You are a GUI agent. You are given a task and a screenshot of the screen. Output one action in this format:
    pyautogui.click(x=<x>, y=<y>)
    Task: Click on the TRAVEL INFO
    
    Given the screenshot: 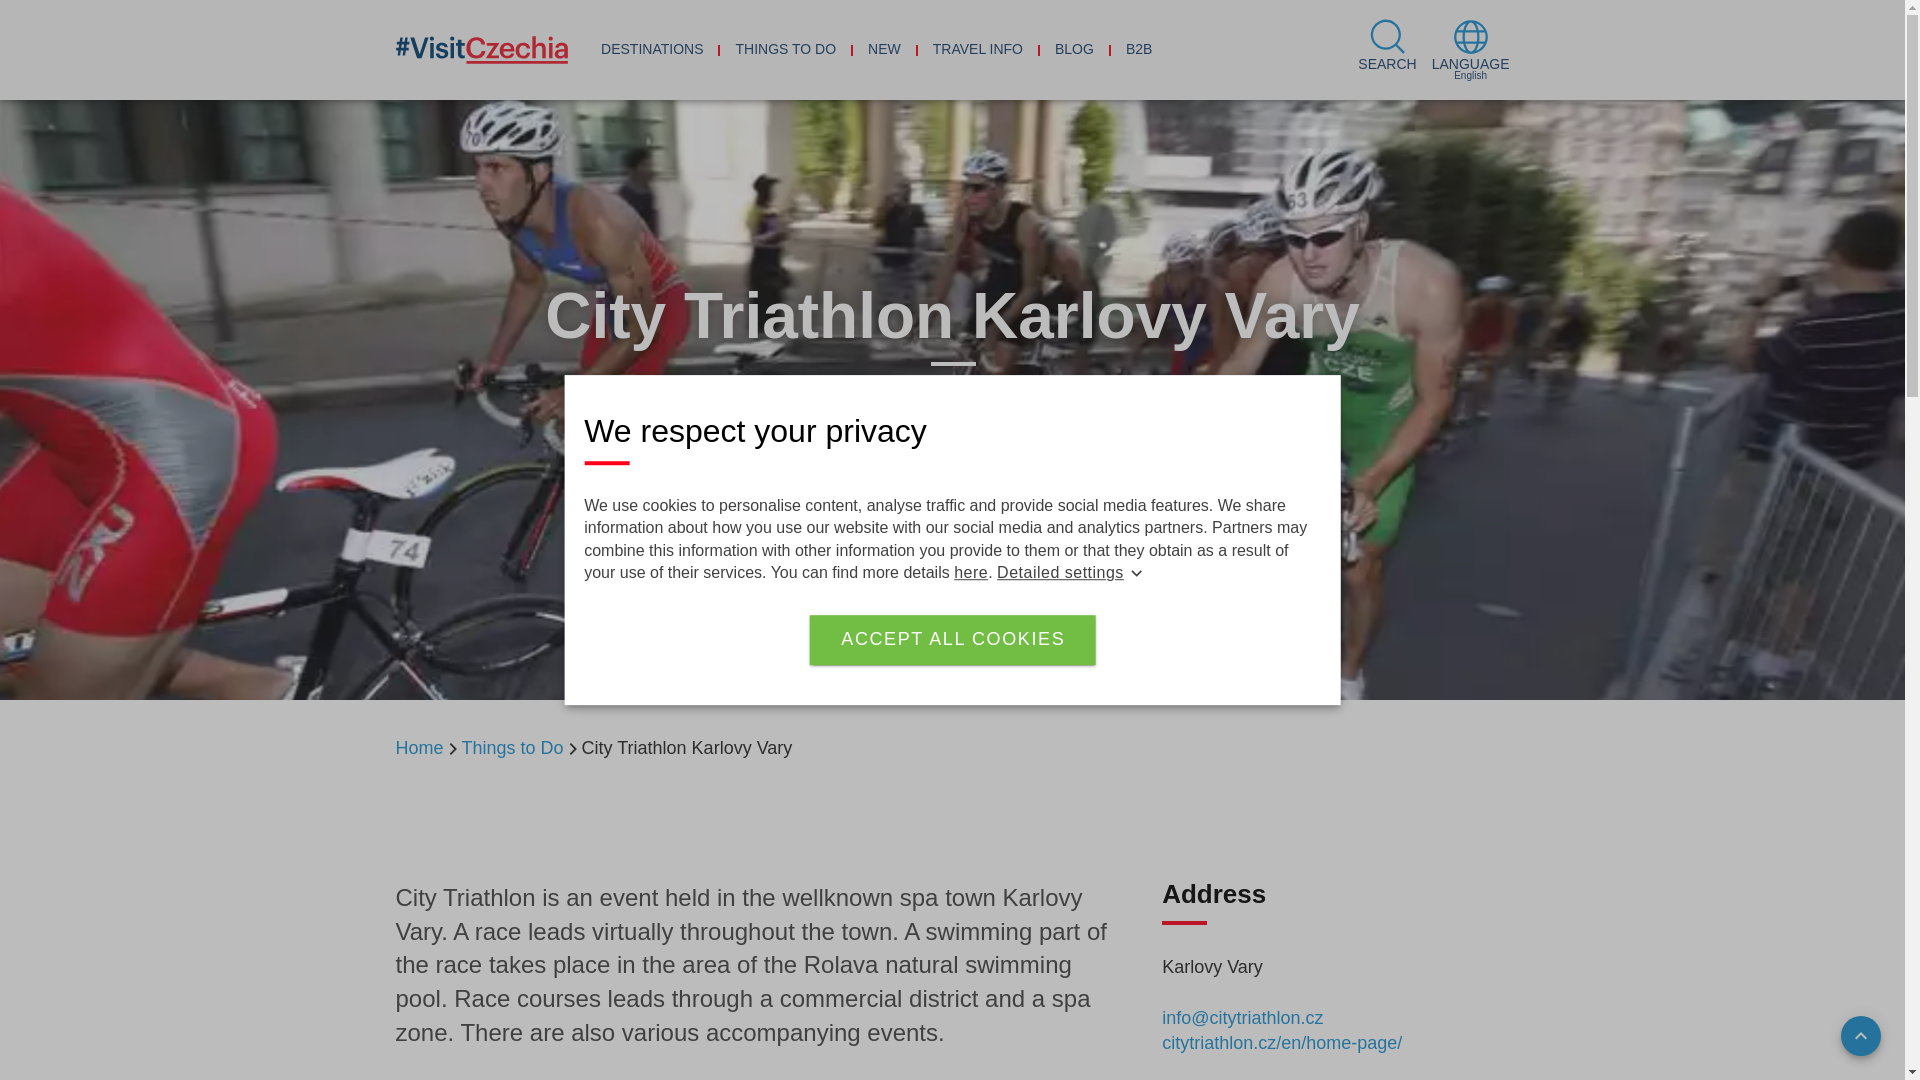 What is the action you would take?
    pyautogui.click(x=978, y=50)
    